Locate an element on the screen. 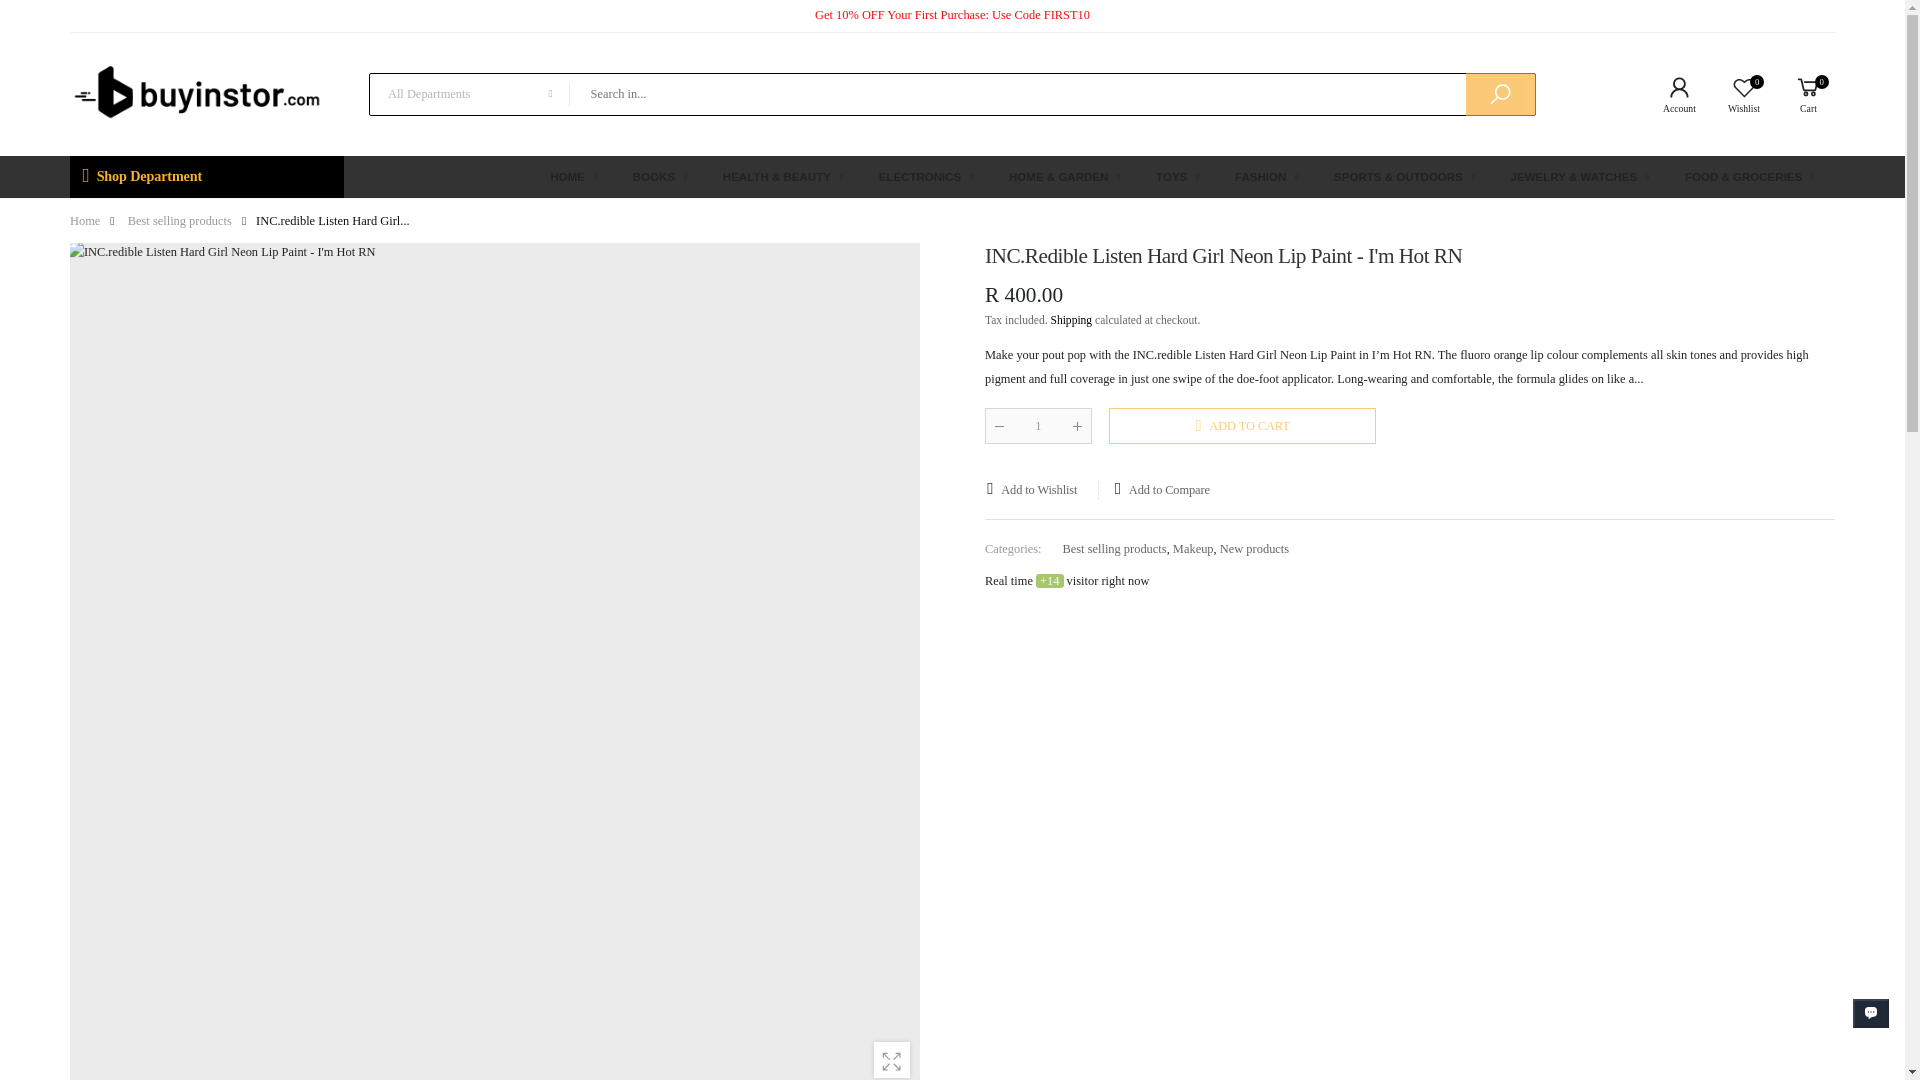 The width and height of the screenshot is (1920, 1080). Shop Department is located at coordinates (1674, 94).